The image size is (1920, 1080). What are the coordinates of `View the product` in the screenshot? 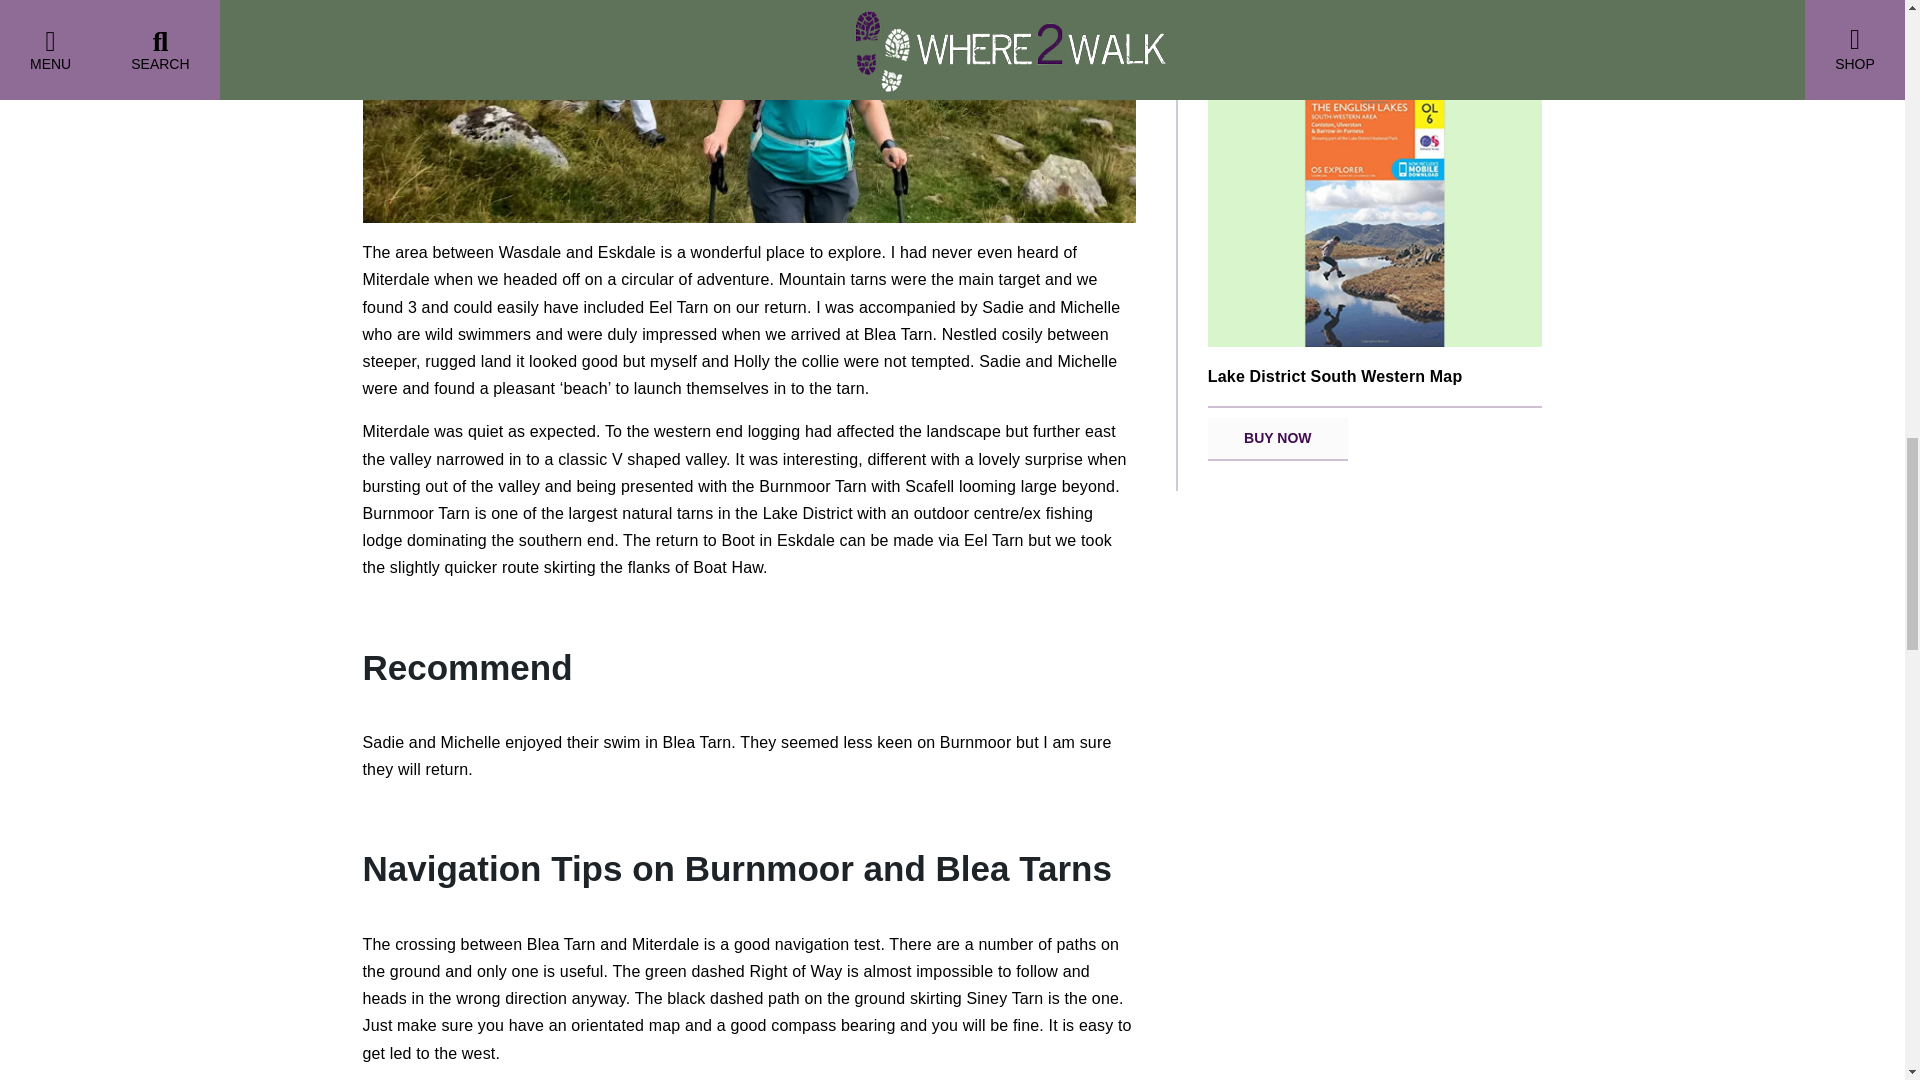 It's located at (1375, 252).